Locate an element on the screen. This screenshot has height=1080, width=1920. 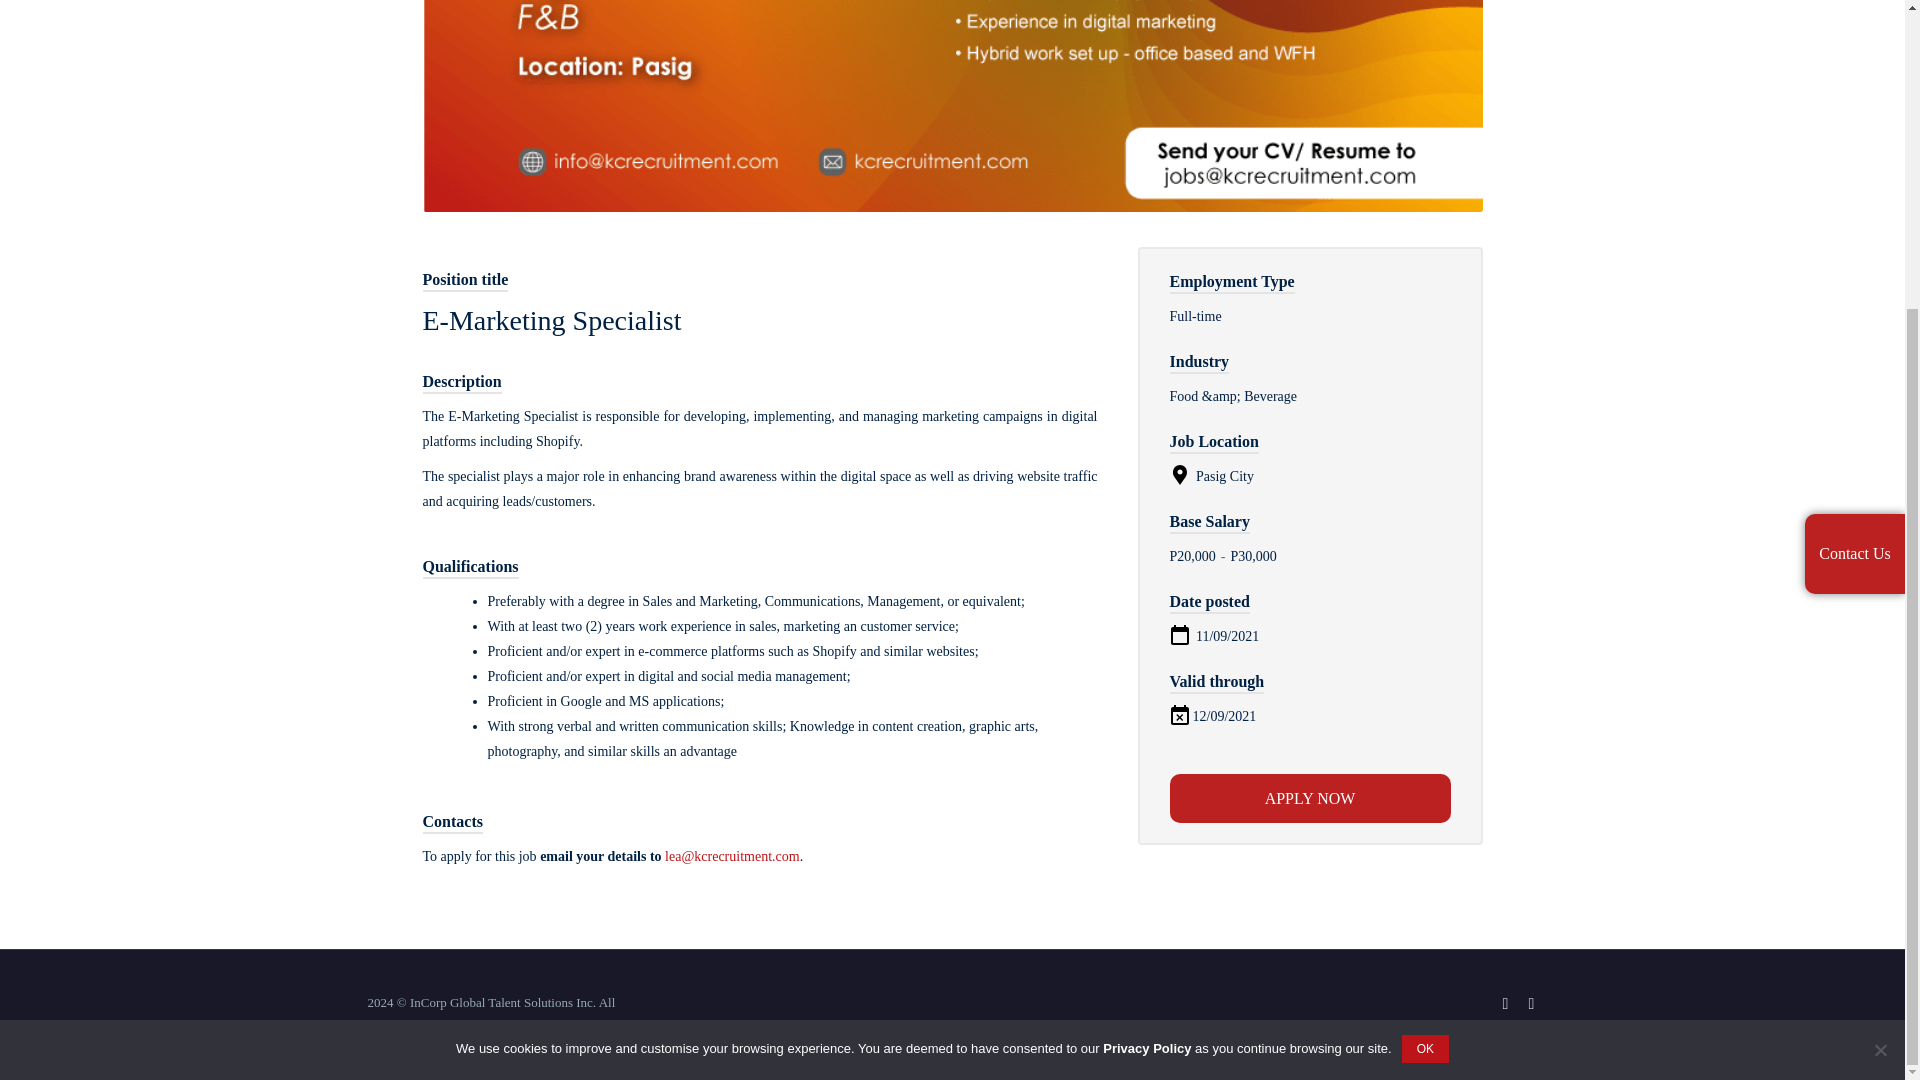
OK is located at coordinates (1425, 628).